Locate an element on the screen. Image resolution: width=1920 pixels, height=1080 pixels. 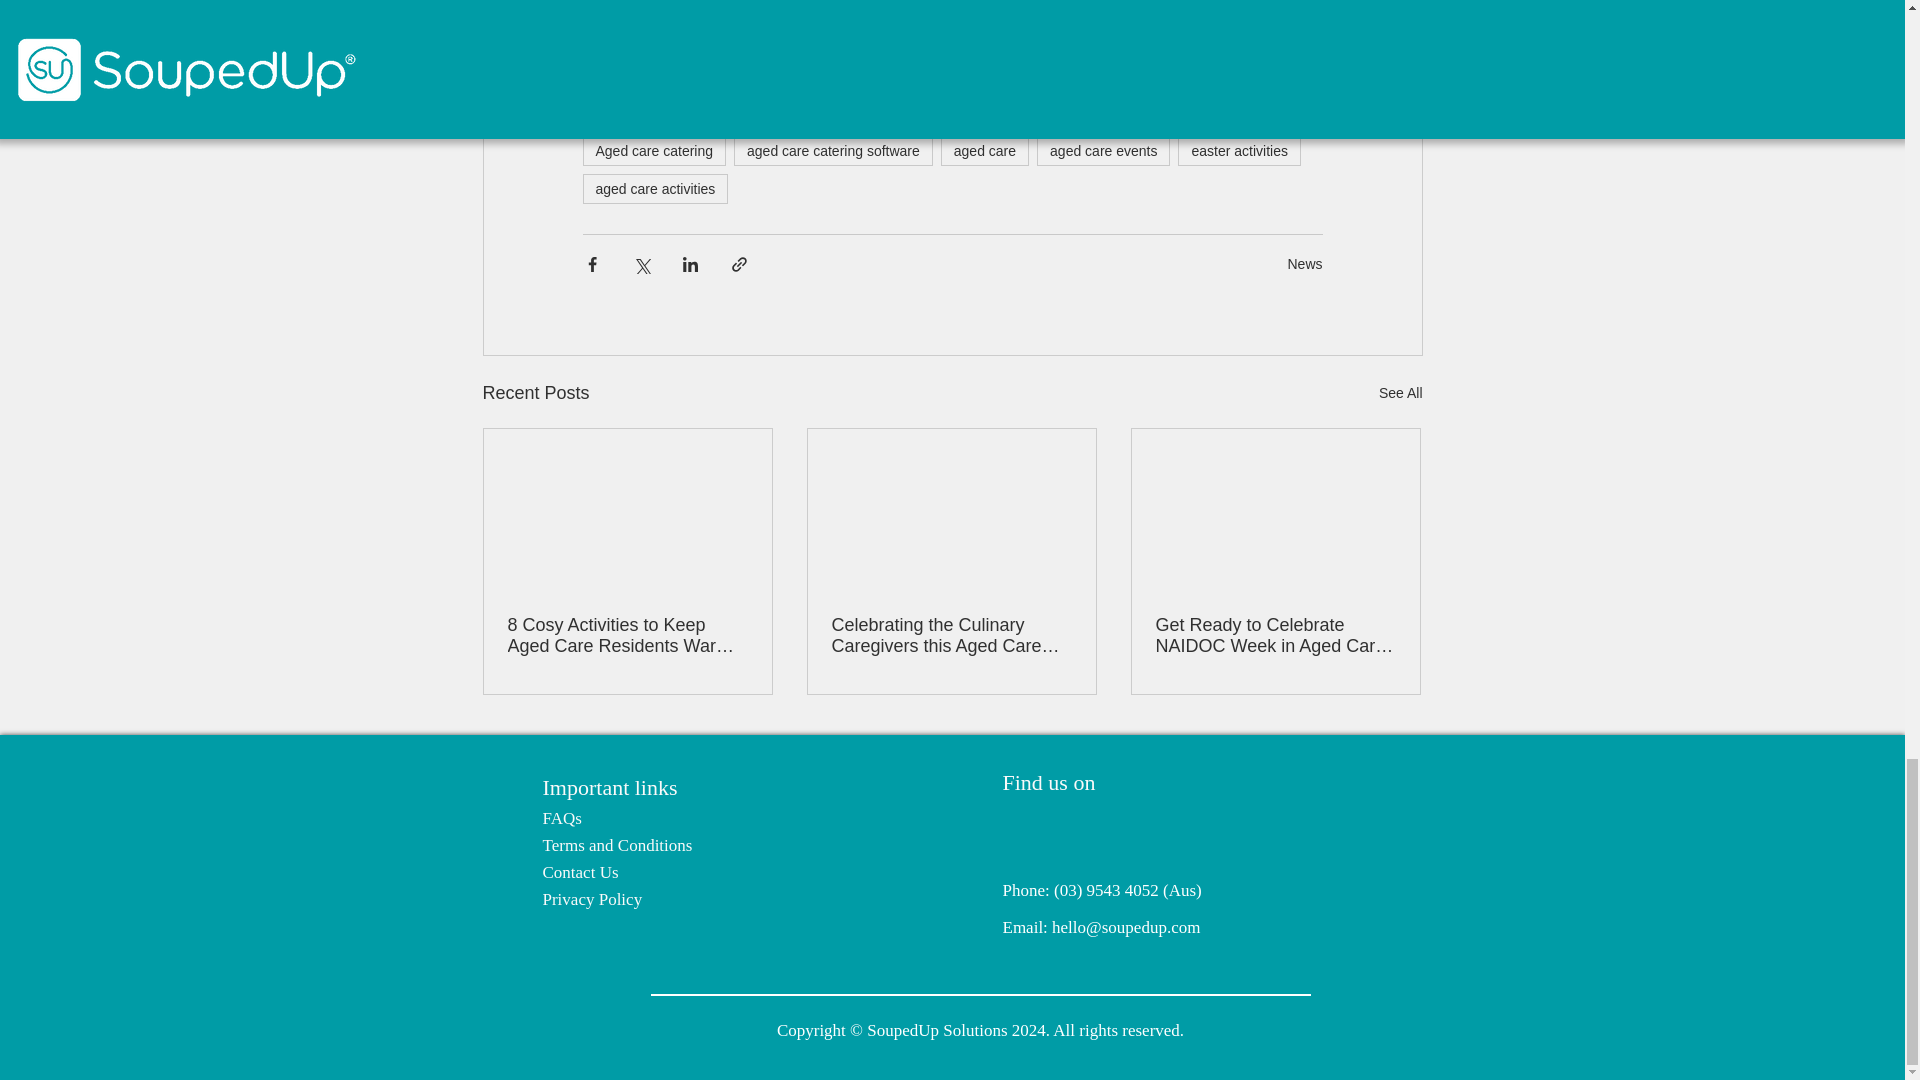
FAQs is located at coordinates (561, 818).